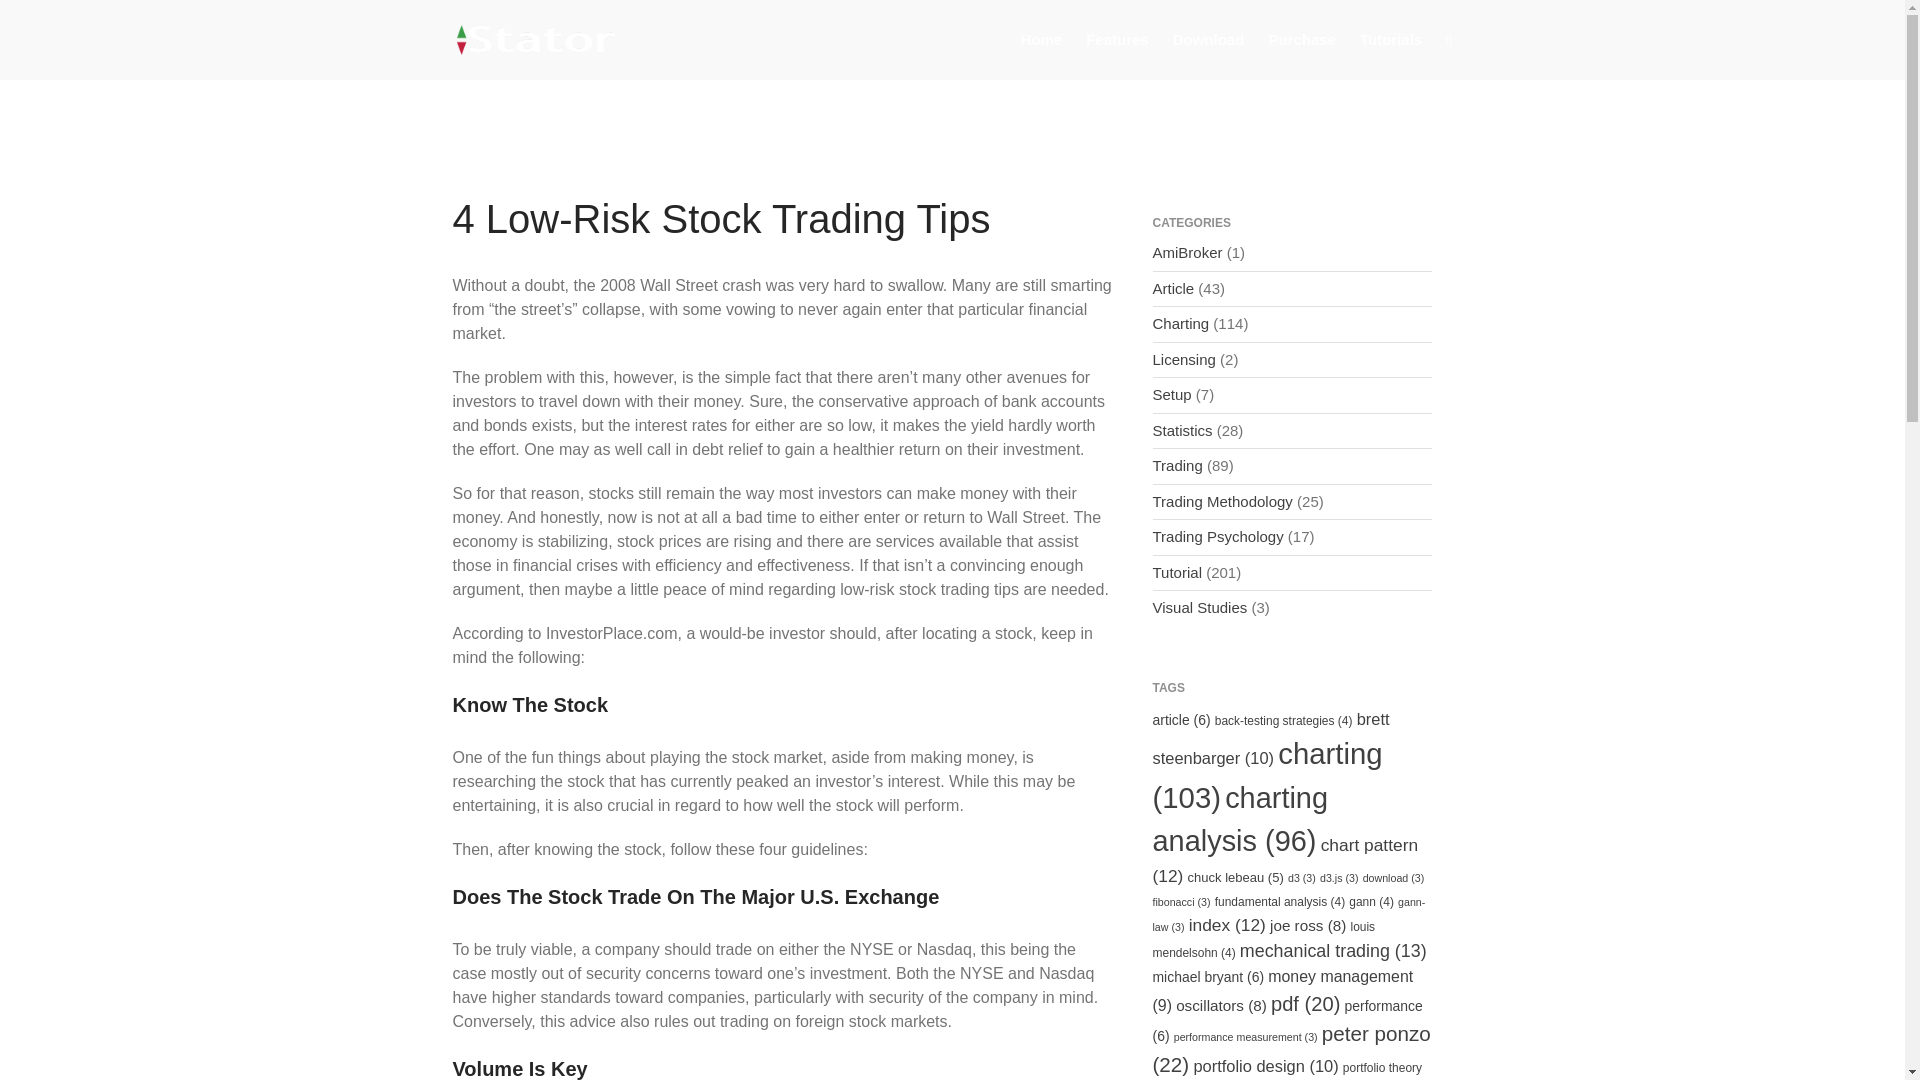 Image resolution: width=1920 pixels, height=1080 pixels. I want to click on Tutorials, so click(1390, 40).